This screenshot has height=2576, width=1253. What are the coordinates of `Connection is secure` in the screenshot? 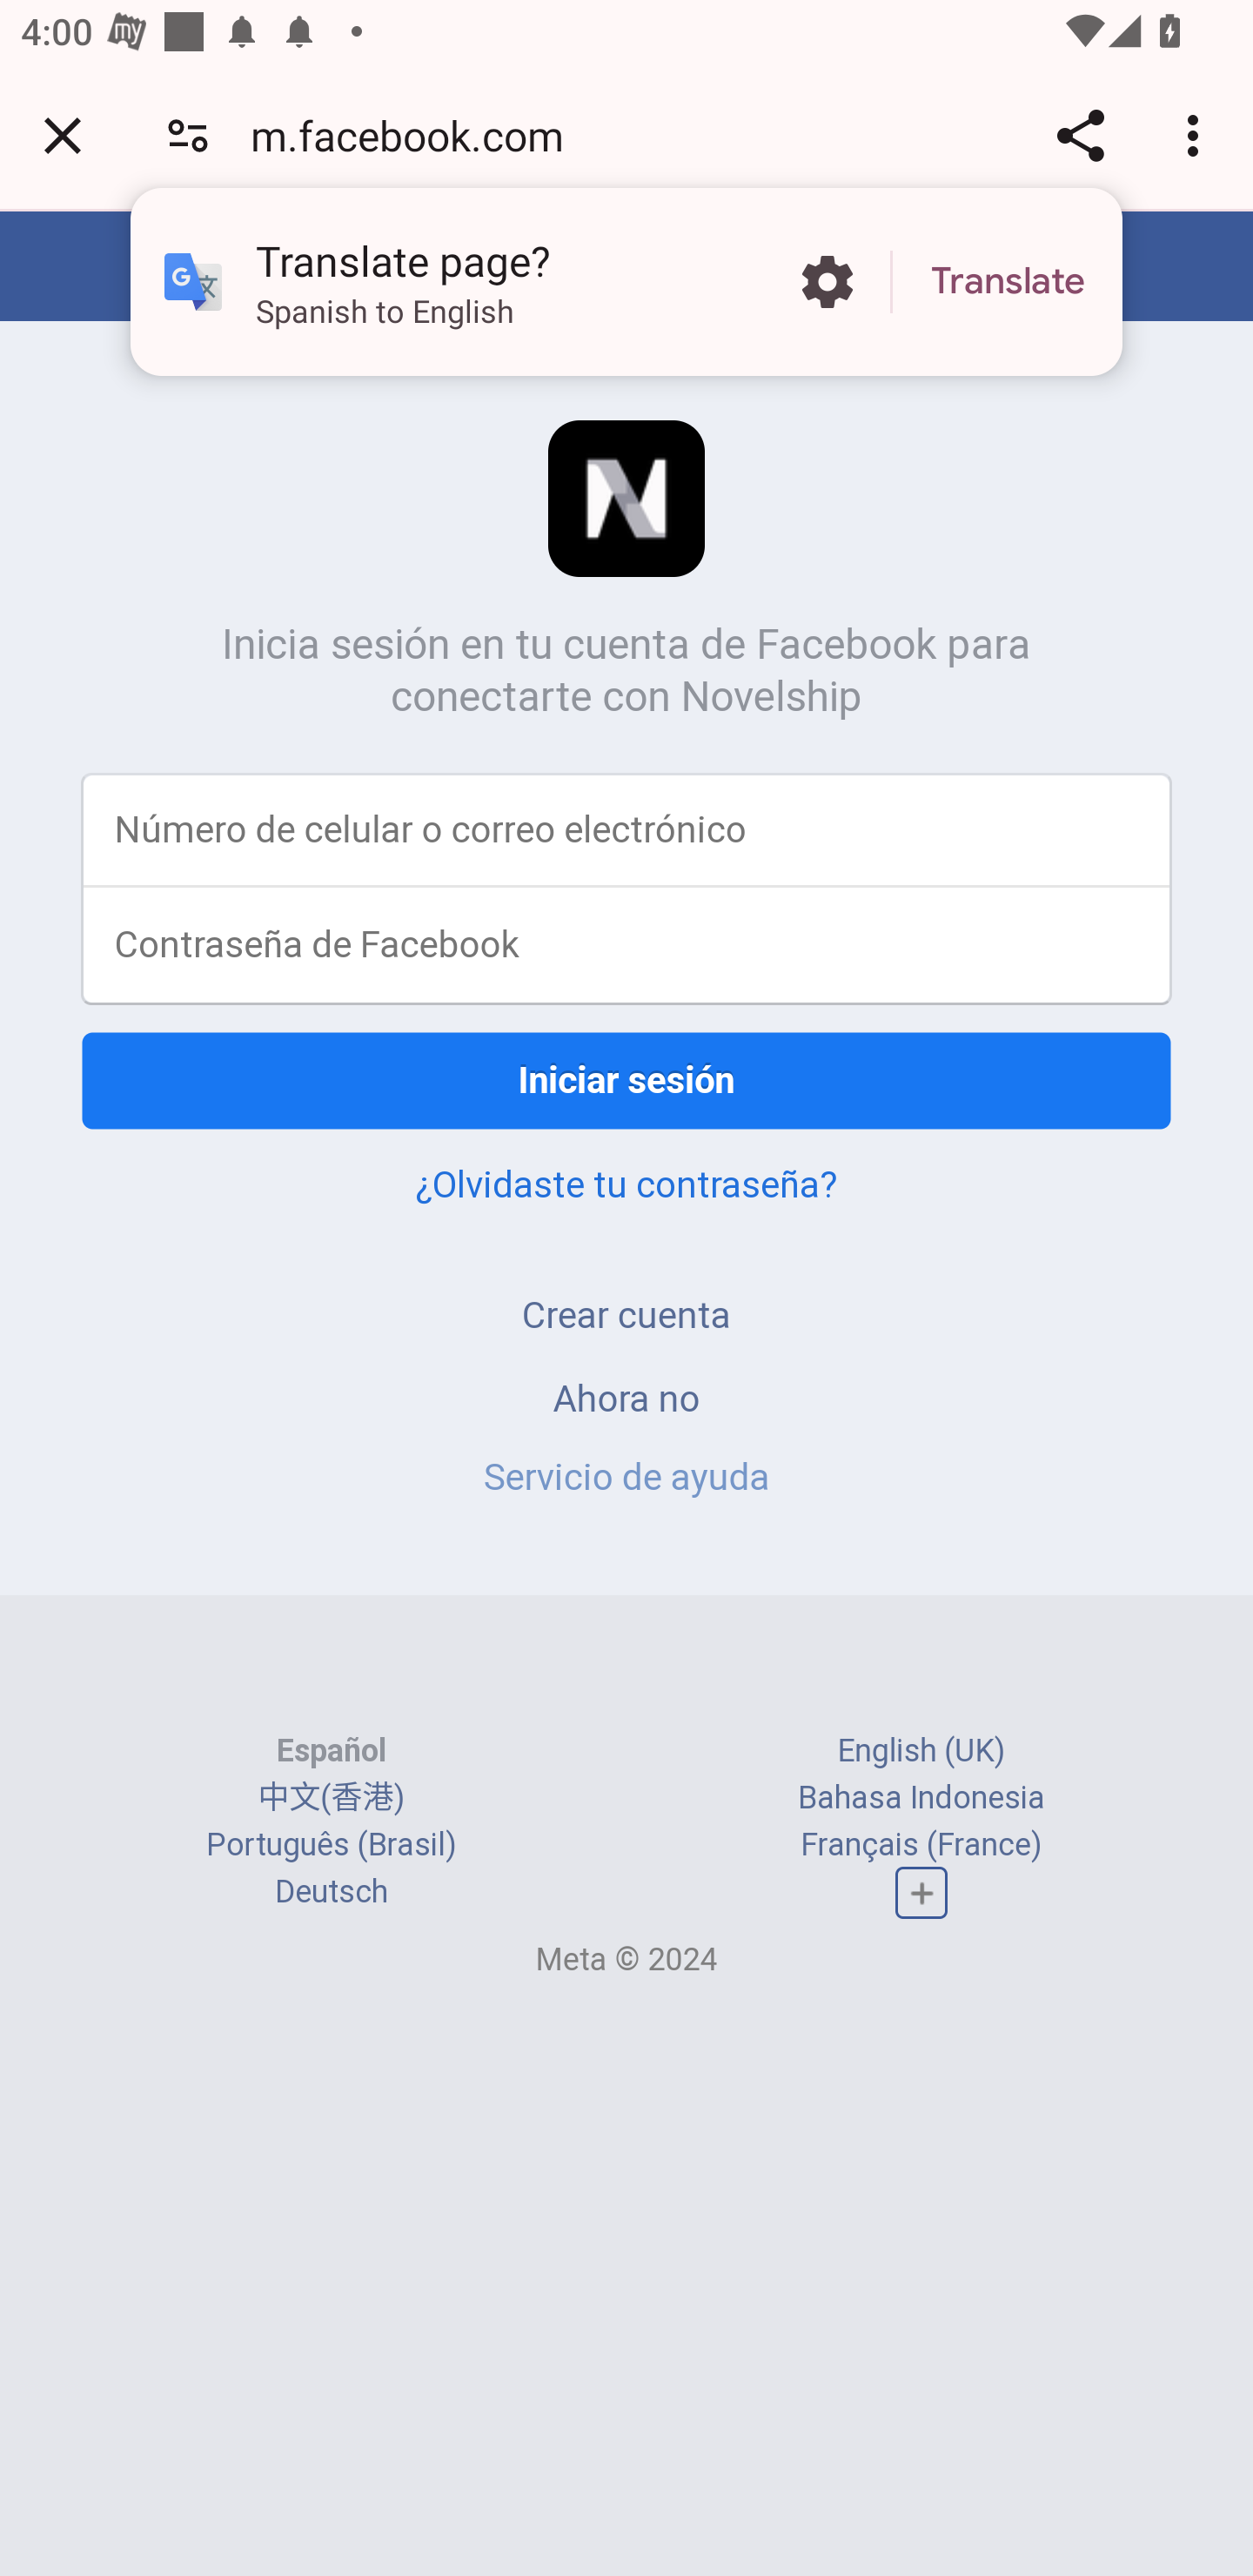 It's located at (188, 134).